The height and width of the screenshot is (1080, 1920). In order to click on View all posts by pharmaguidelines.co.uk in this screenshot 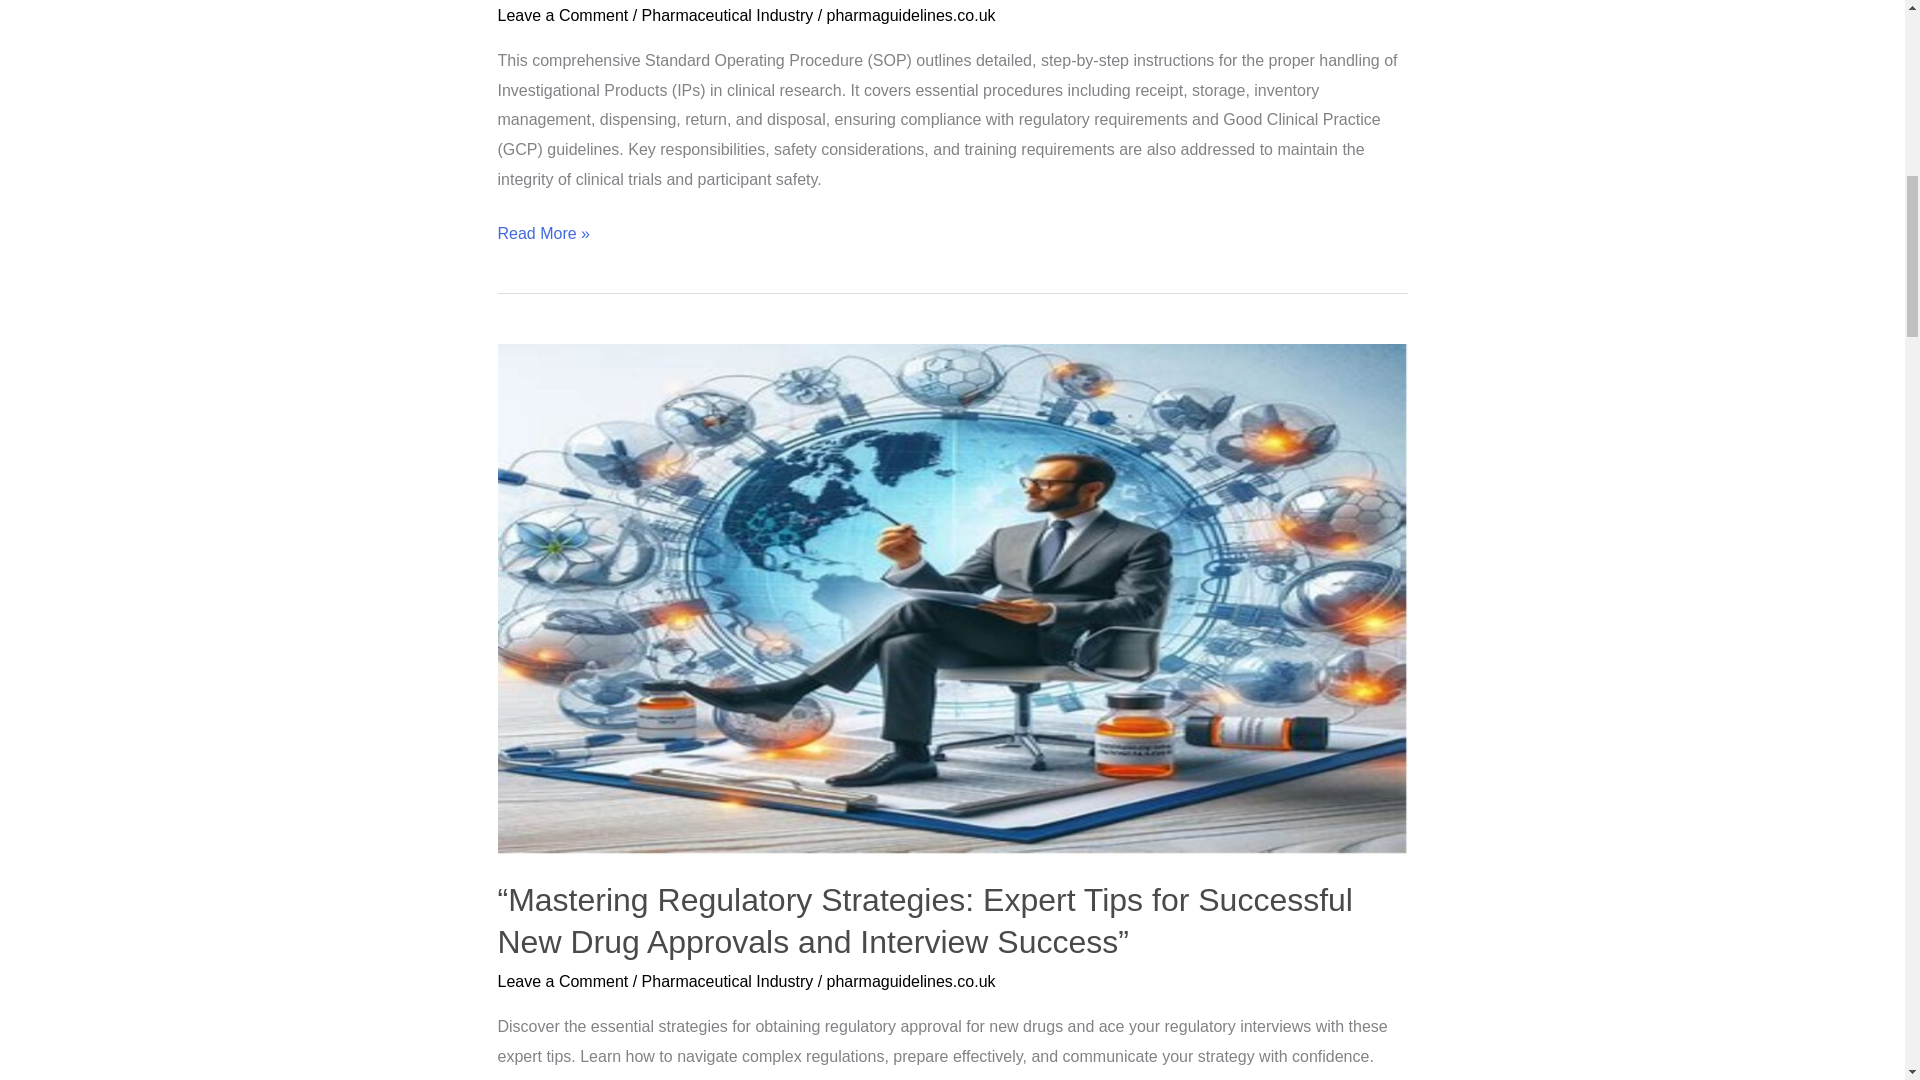, I will do `click(912, 14)`.